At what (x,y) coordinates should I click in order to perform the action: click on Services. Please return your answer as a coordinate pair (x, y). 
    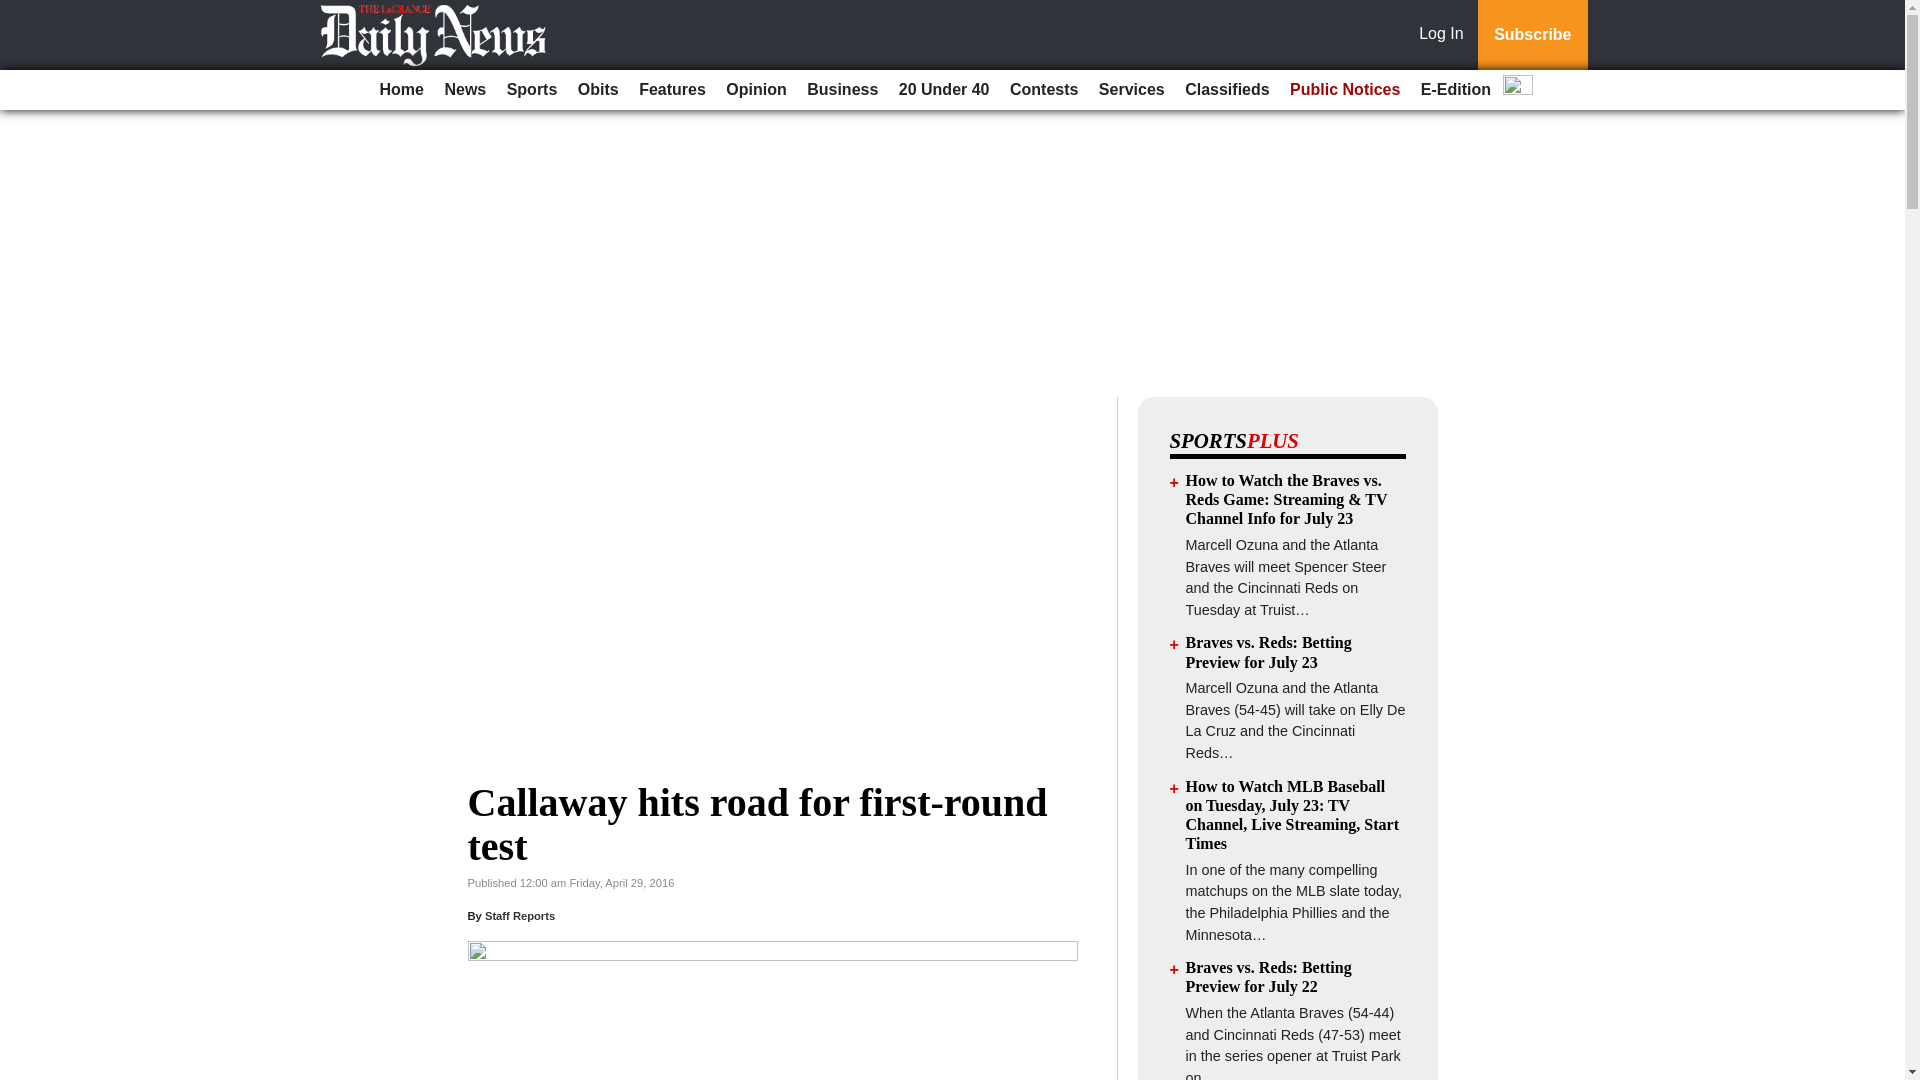
    Looking at the image, I should click on (1132, 90).